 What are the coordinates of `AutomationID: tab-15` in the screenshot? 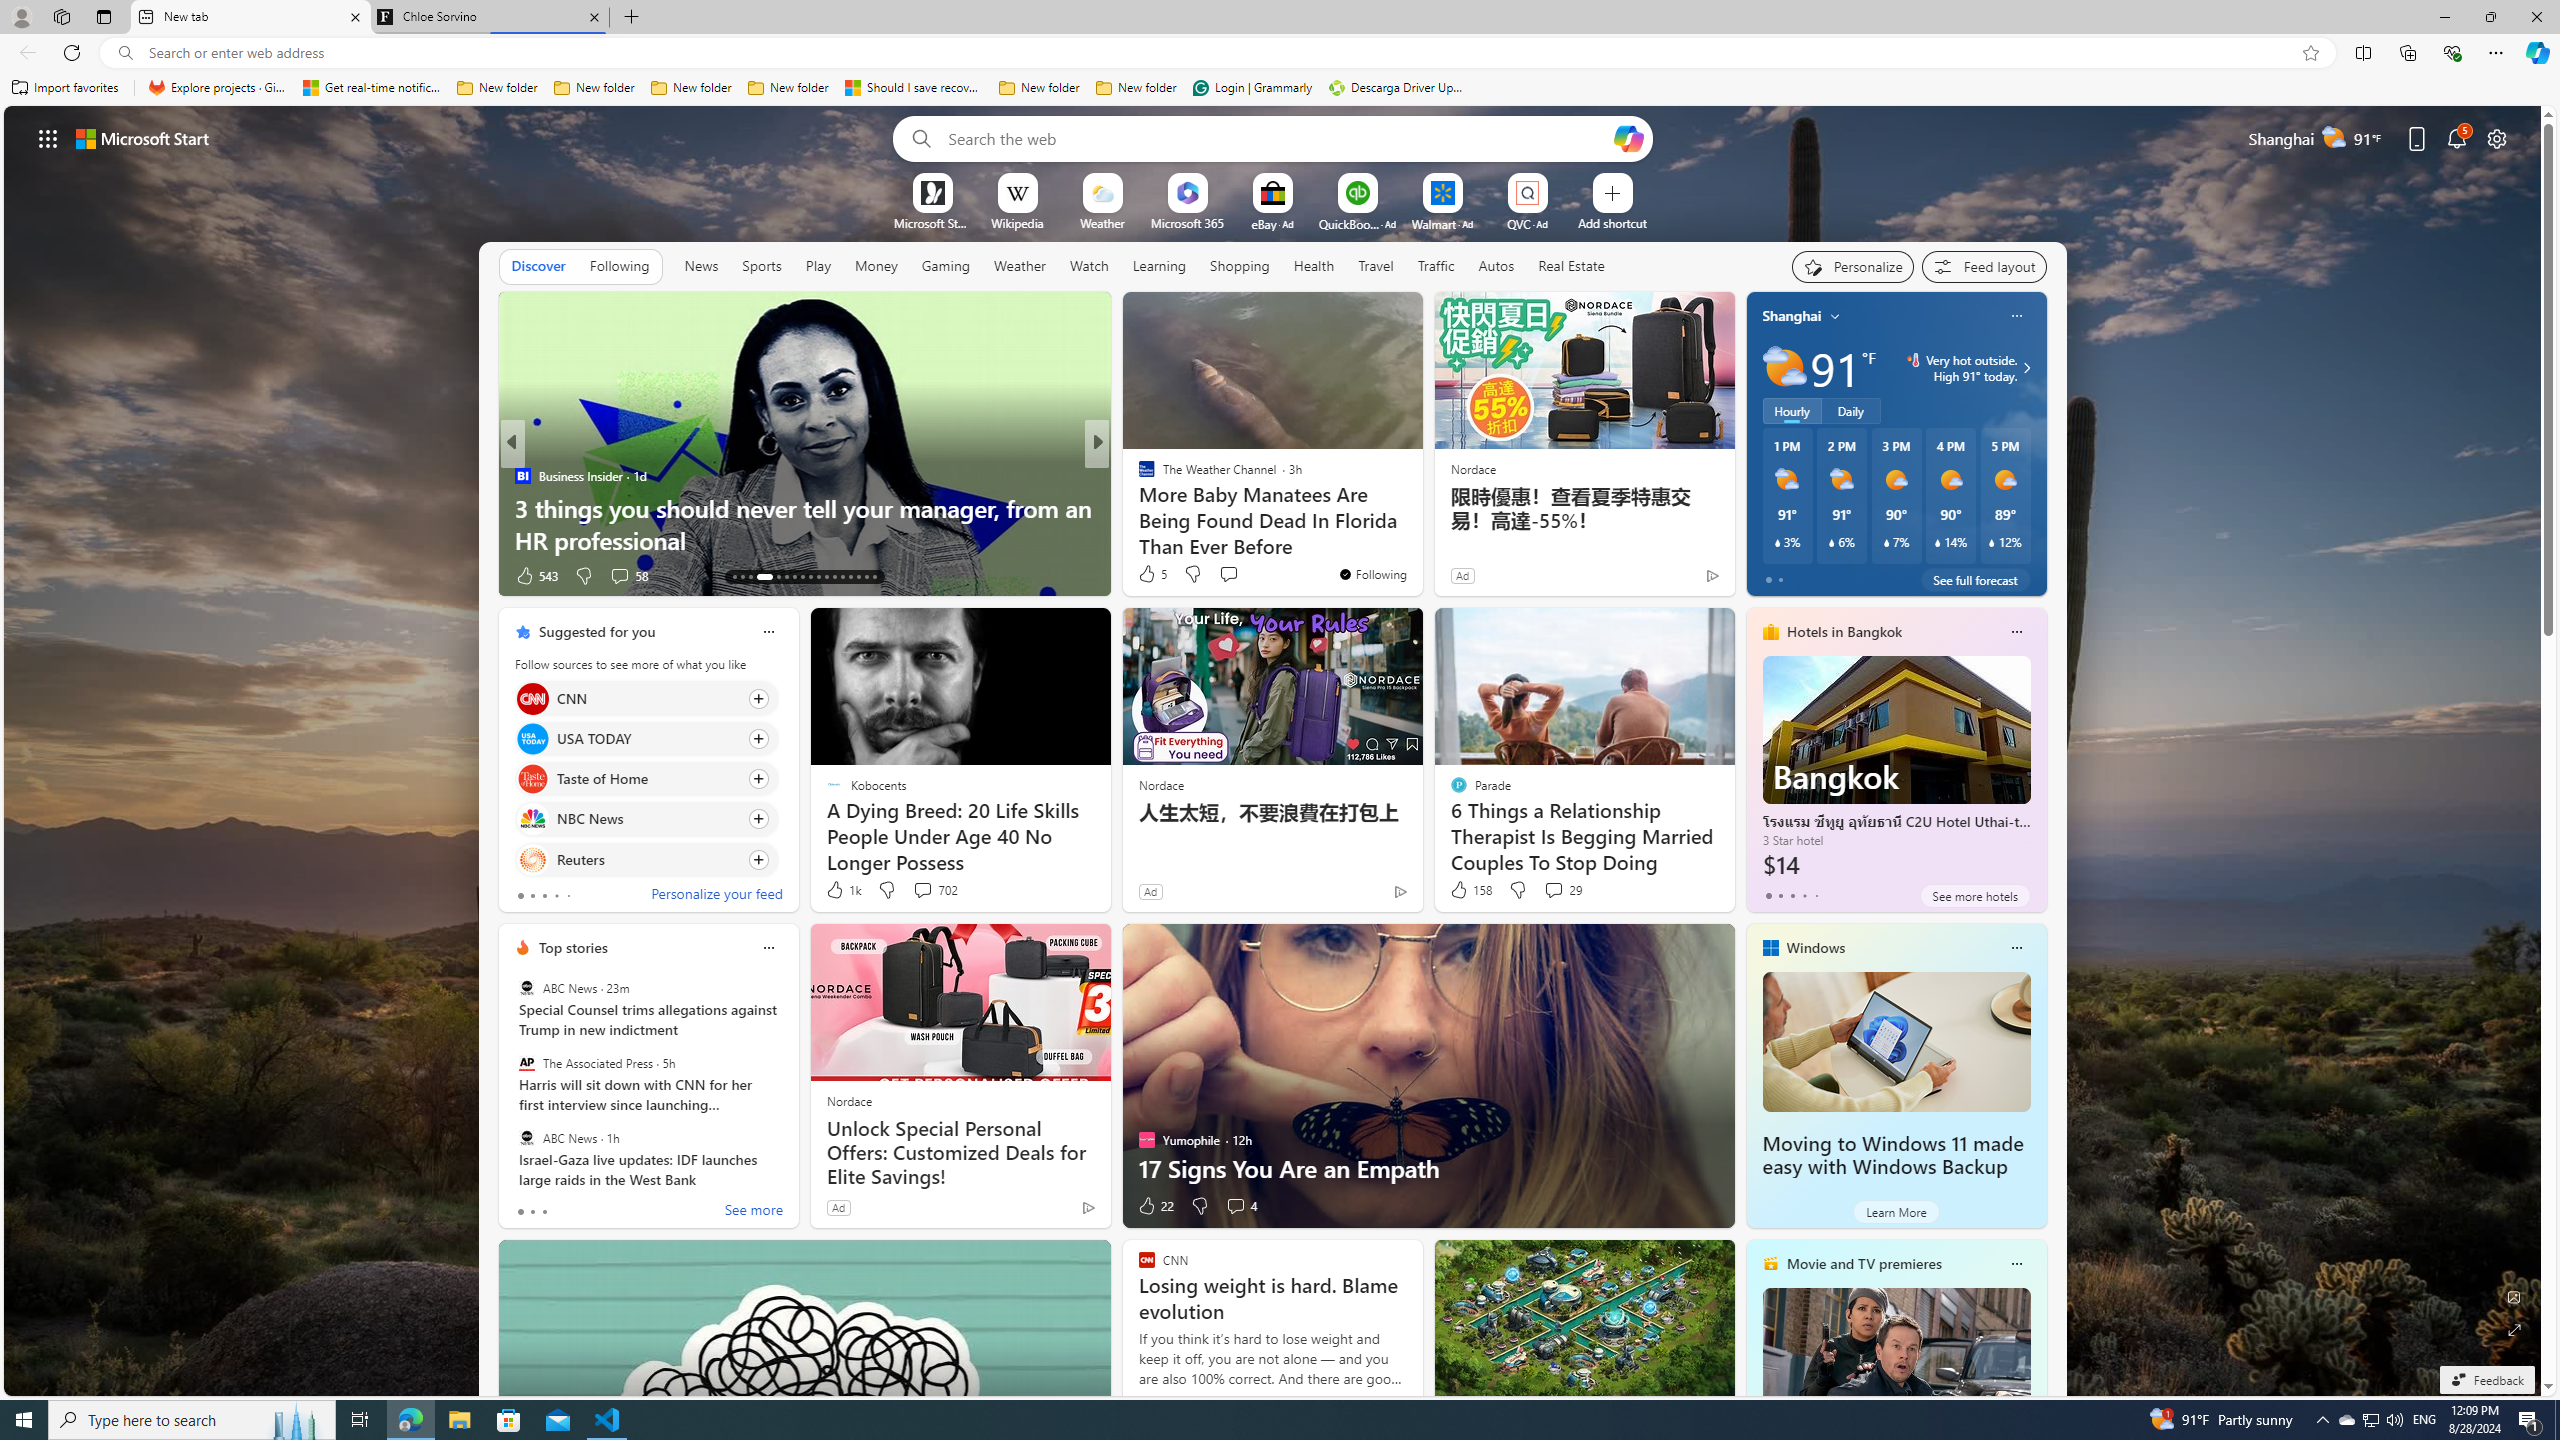 It's located at (750, 577).